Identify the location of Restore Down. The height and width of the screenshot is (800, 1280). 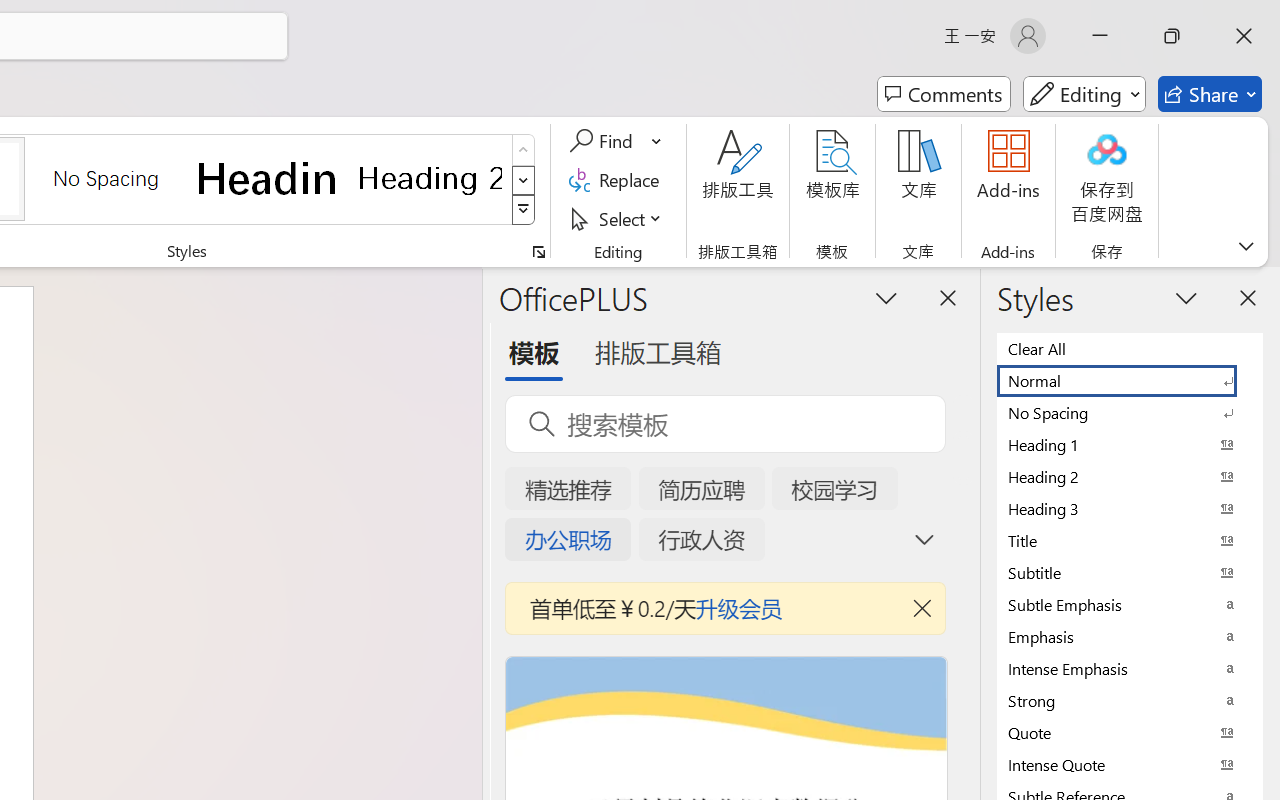
(1172, 36).